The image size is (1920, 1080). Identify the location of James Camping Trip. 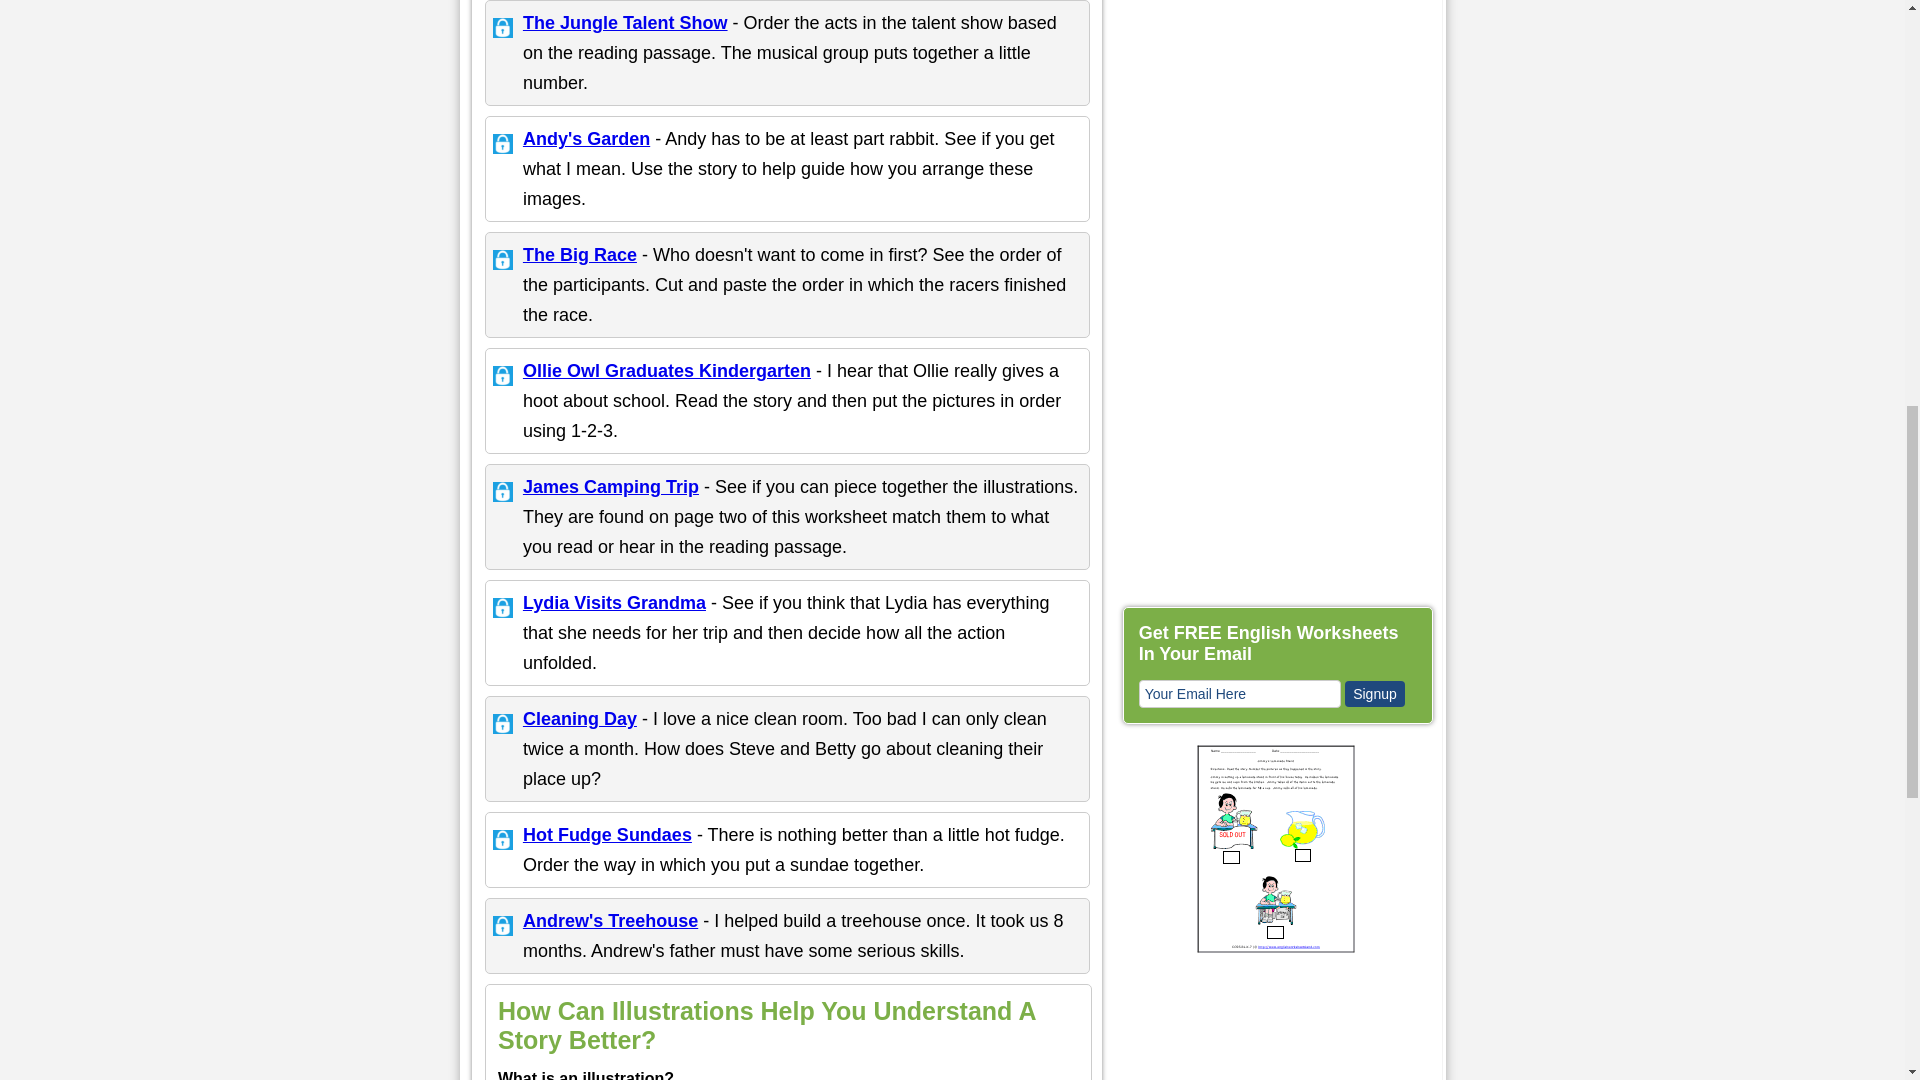
(610, 486).